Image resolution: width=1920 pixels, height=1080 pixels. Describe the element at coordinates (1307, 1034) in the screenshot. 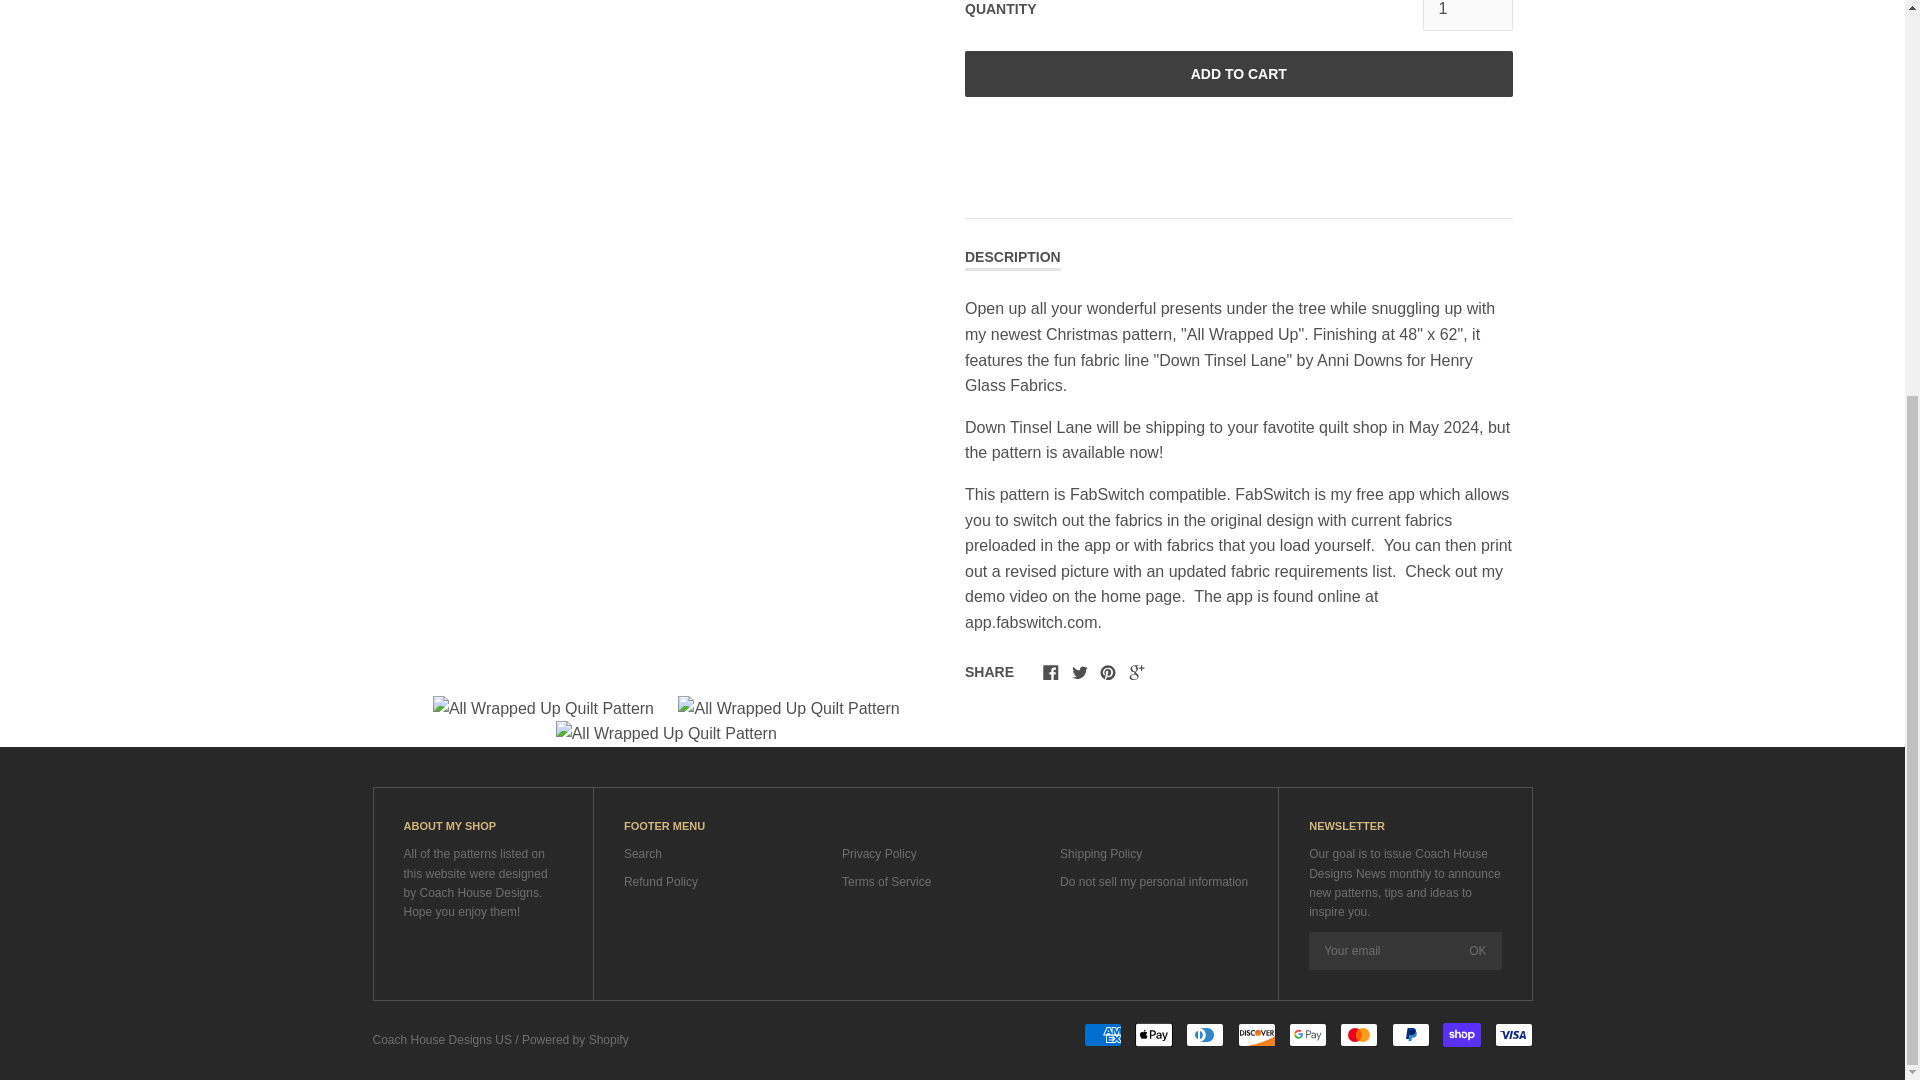

I see `Google Pay` at that location.